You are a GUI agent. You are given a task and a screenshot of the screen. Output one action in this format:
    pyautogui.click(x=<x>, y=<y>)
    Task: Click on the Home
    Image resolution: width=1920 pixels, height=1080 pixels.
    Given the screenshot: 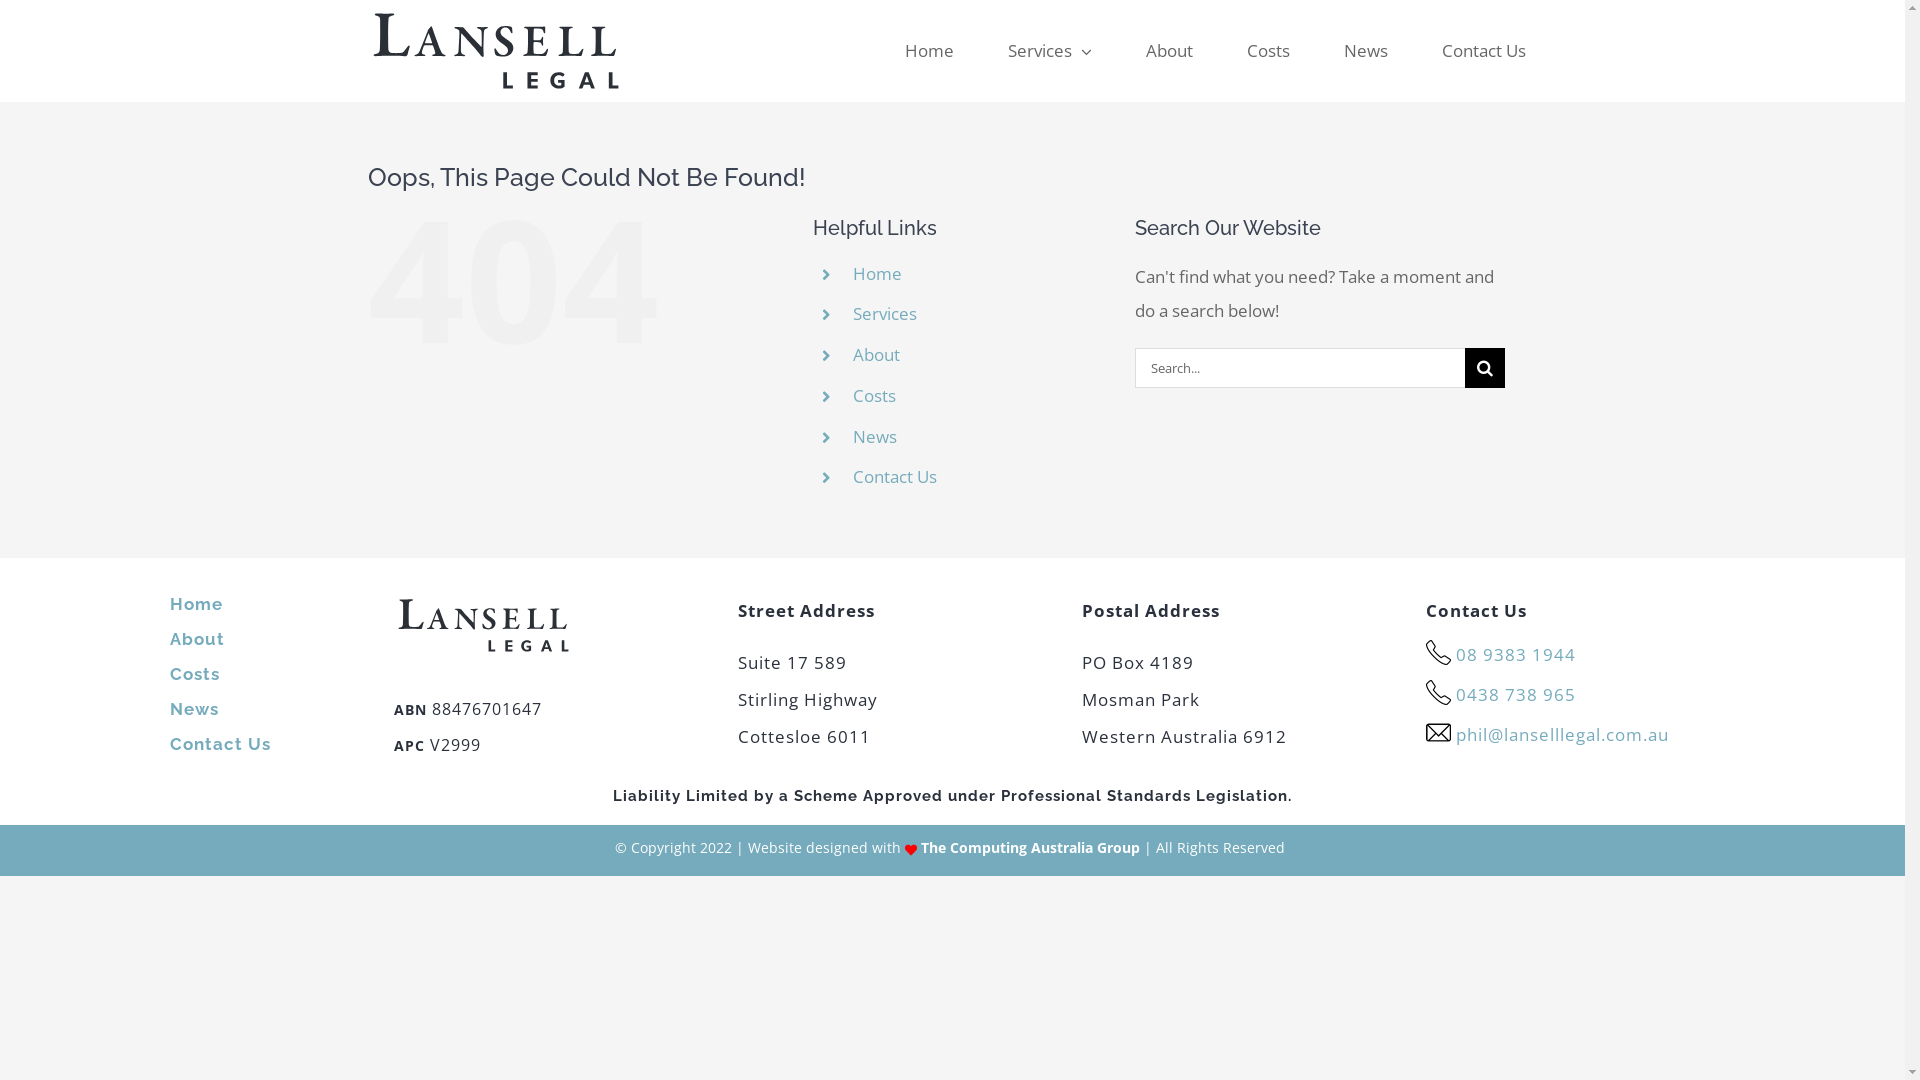 What is the action you would take?
    pyautogui.click(x=196, y=604)
    